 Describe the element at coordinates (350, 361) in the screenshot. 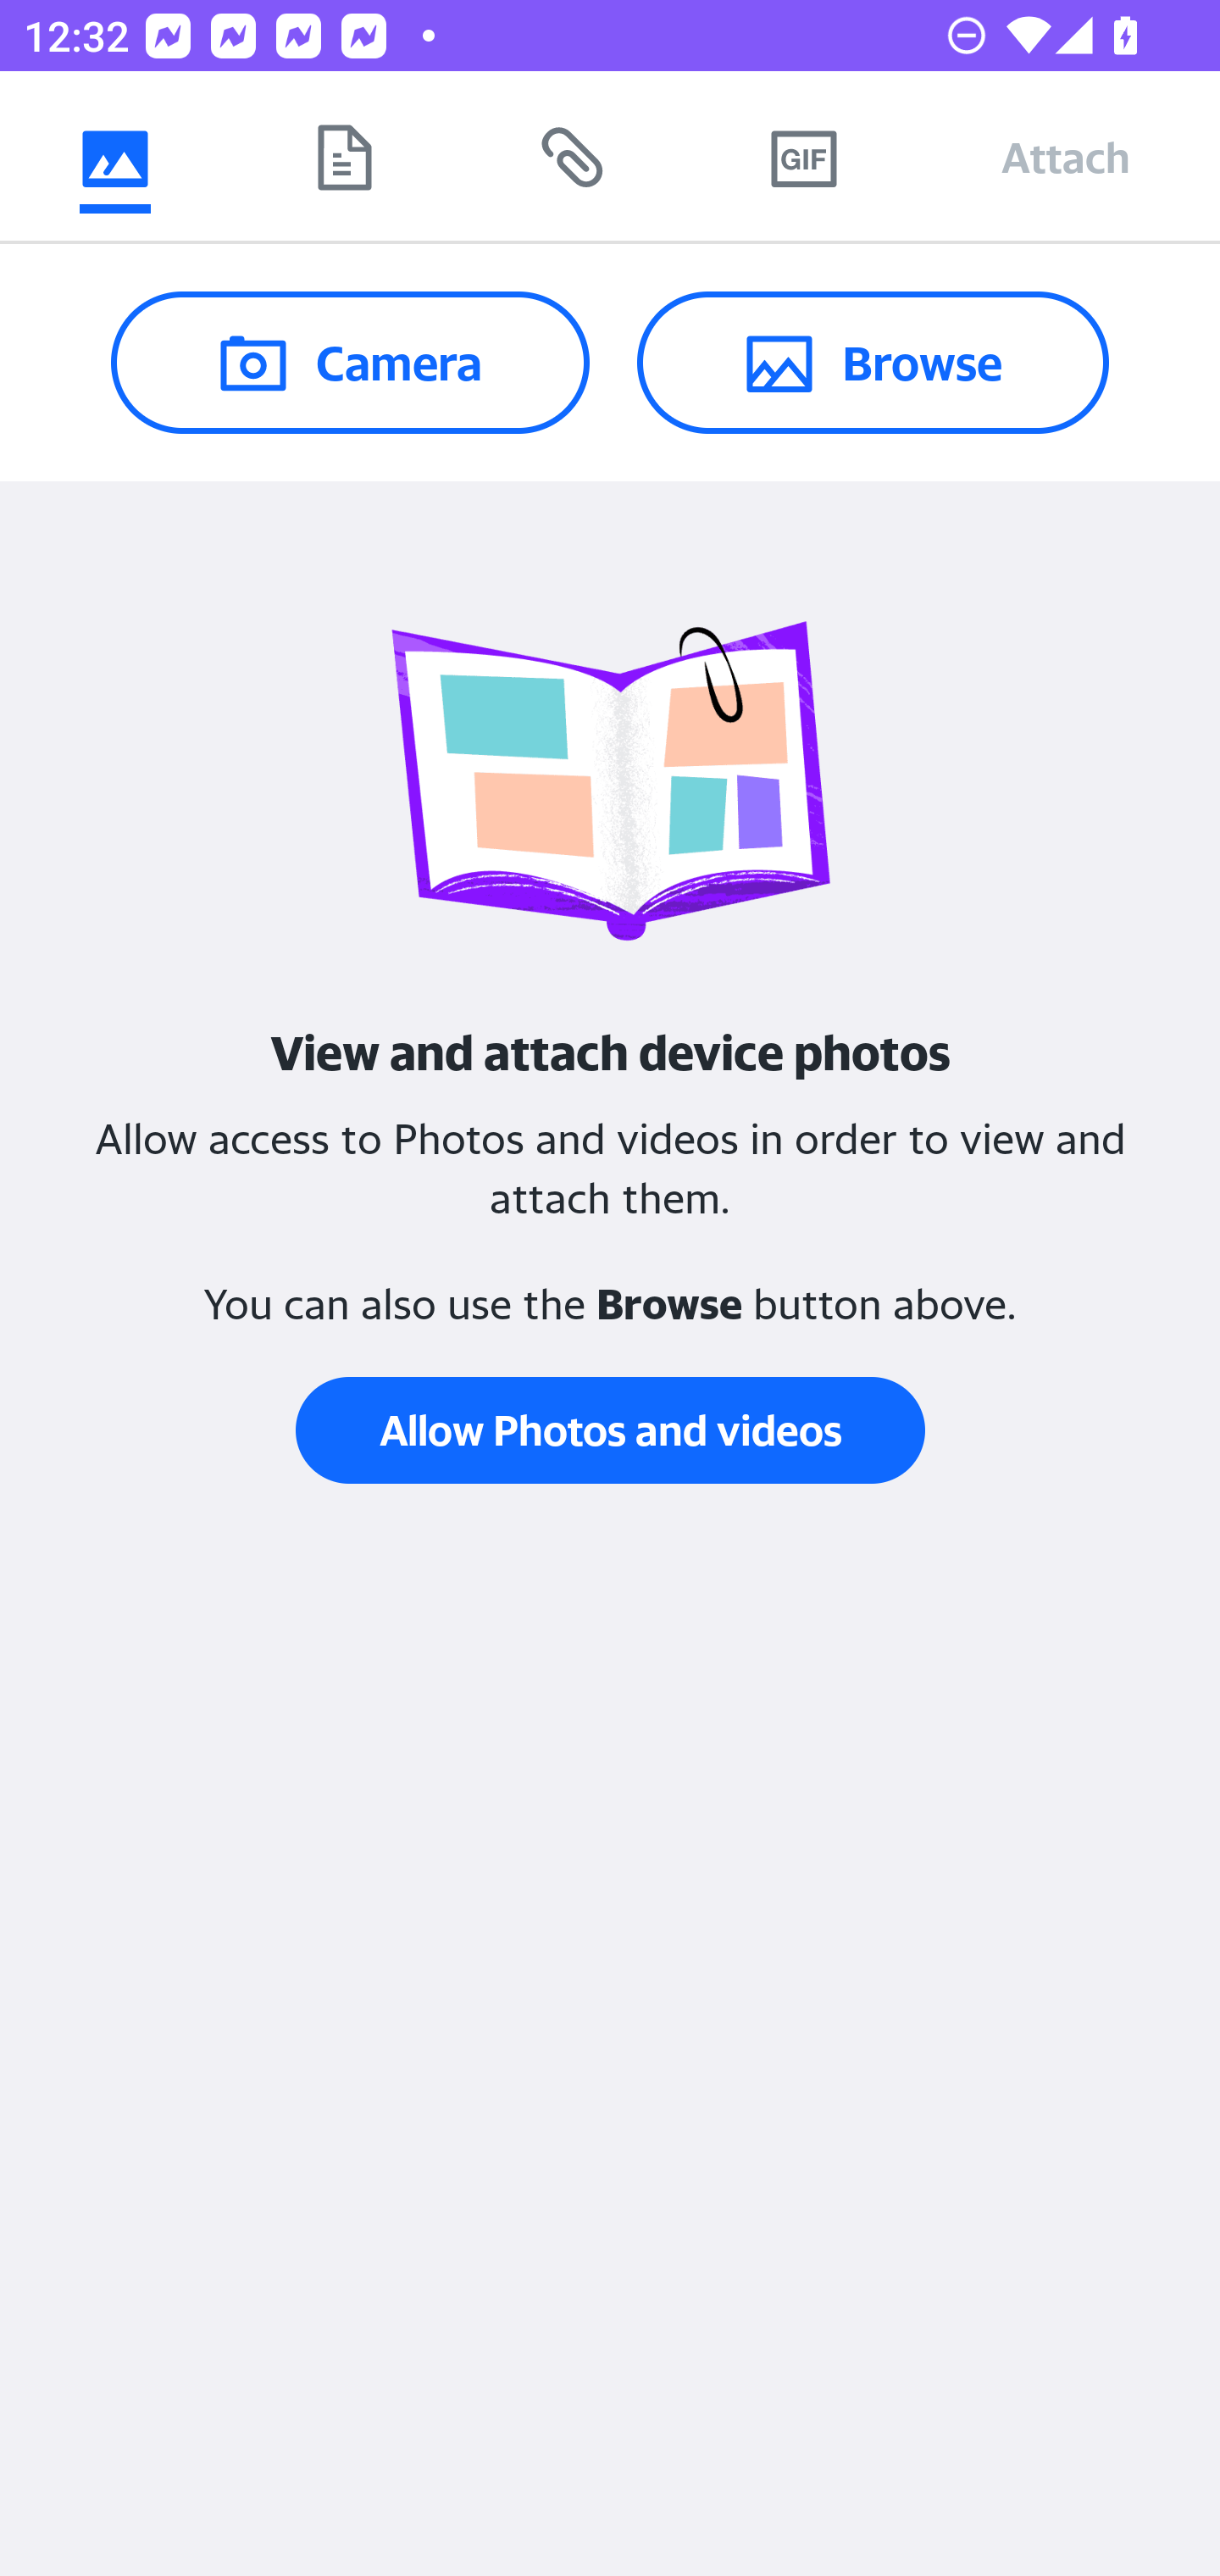

I see `Camera` at that location.